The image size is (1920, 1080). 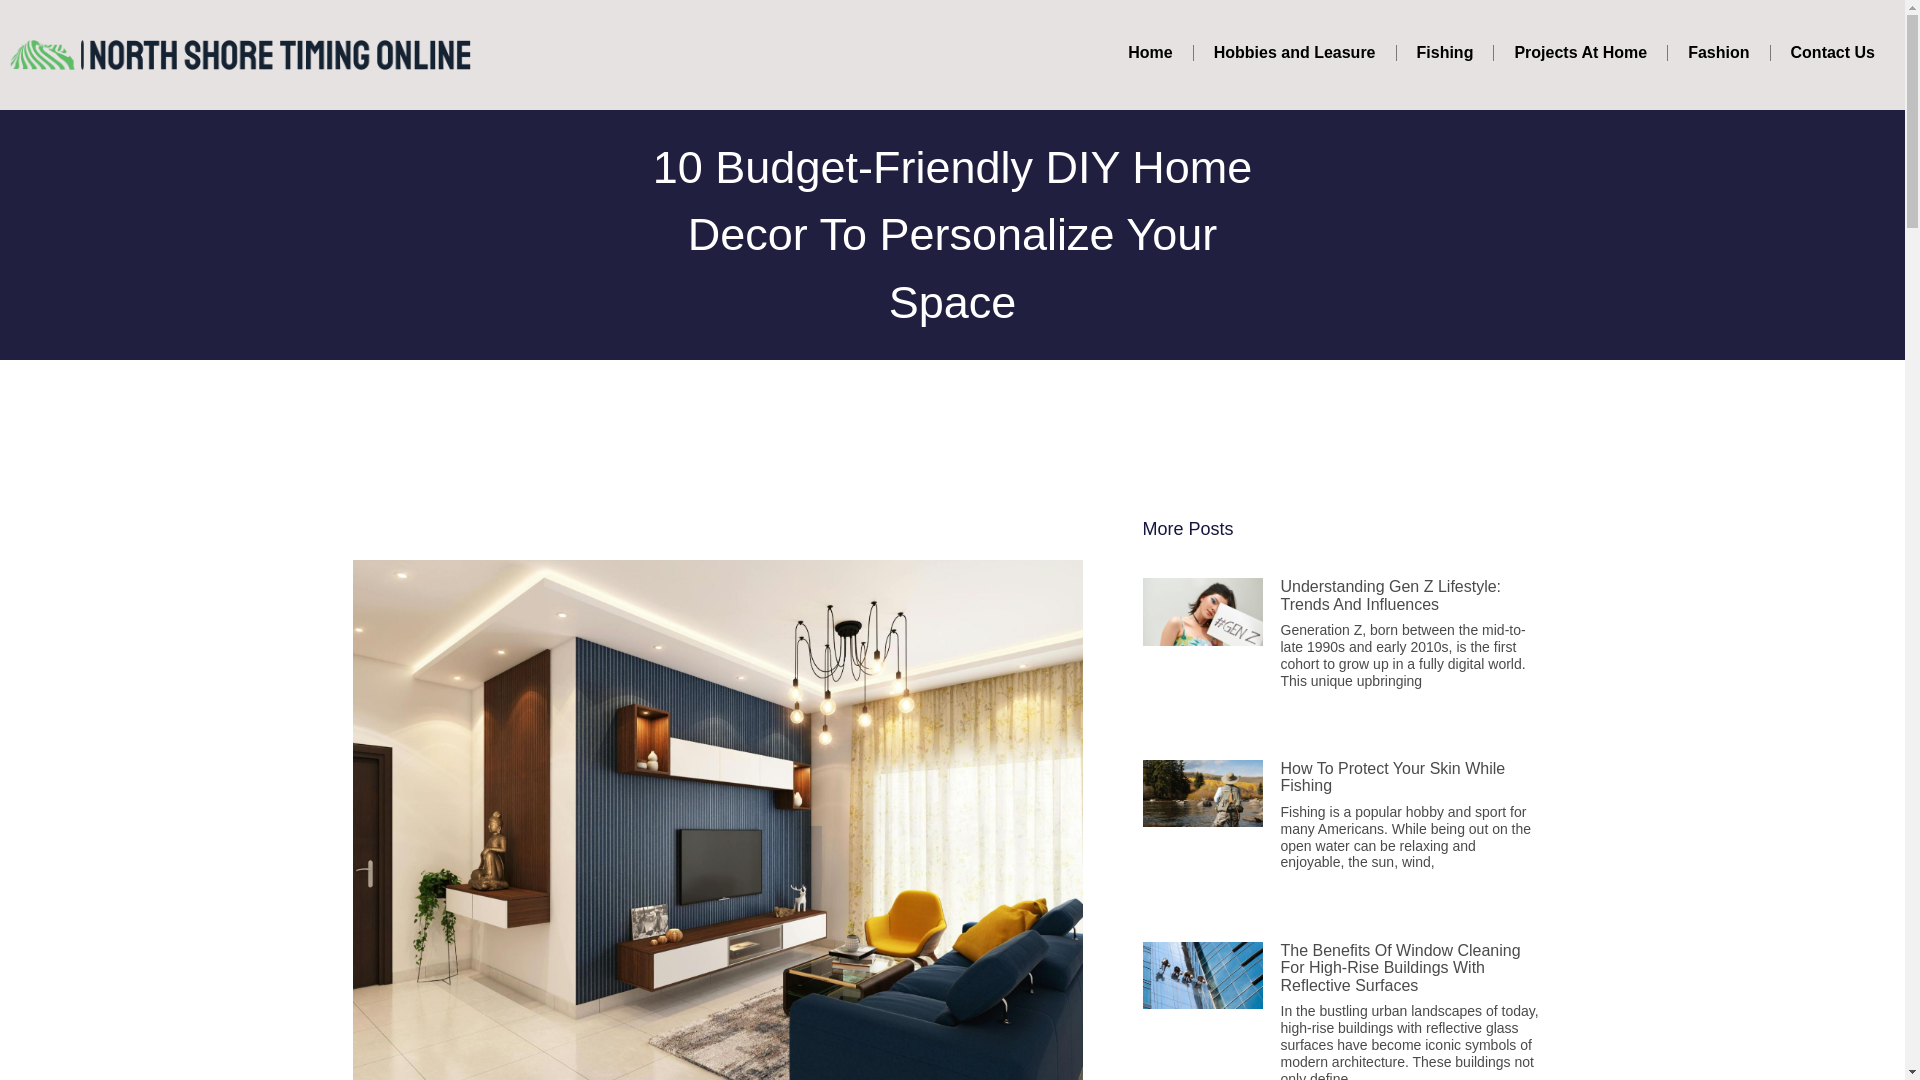 I want to click on Fashion, so click(x=1718, y=52).